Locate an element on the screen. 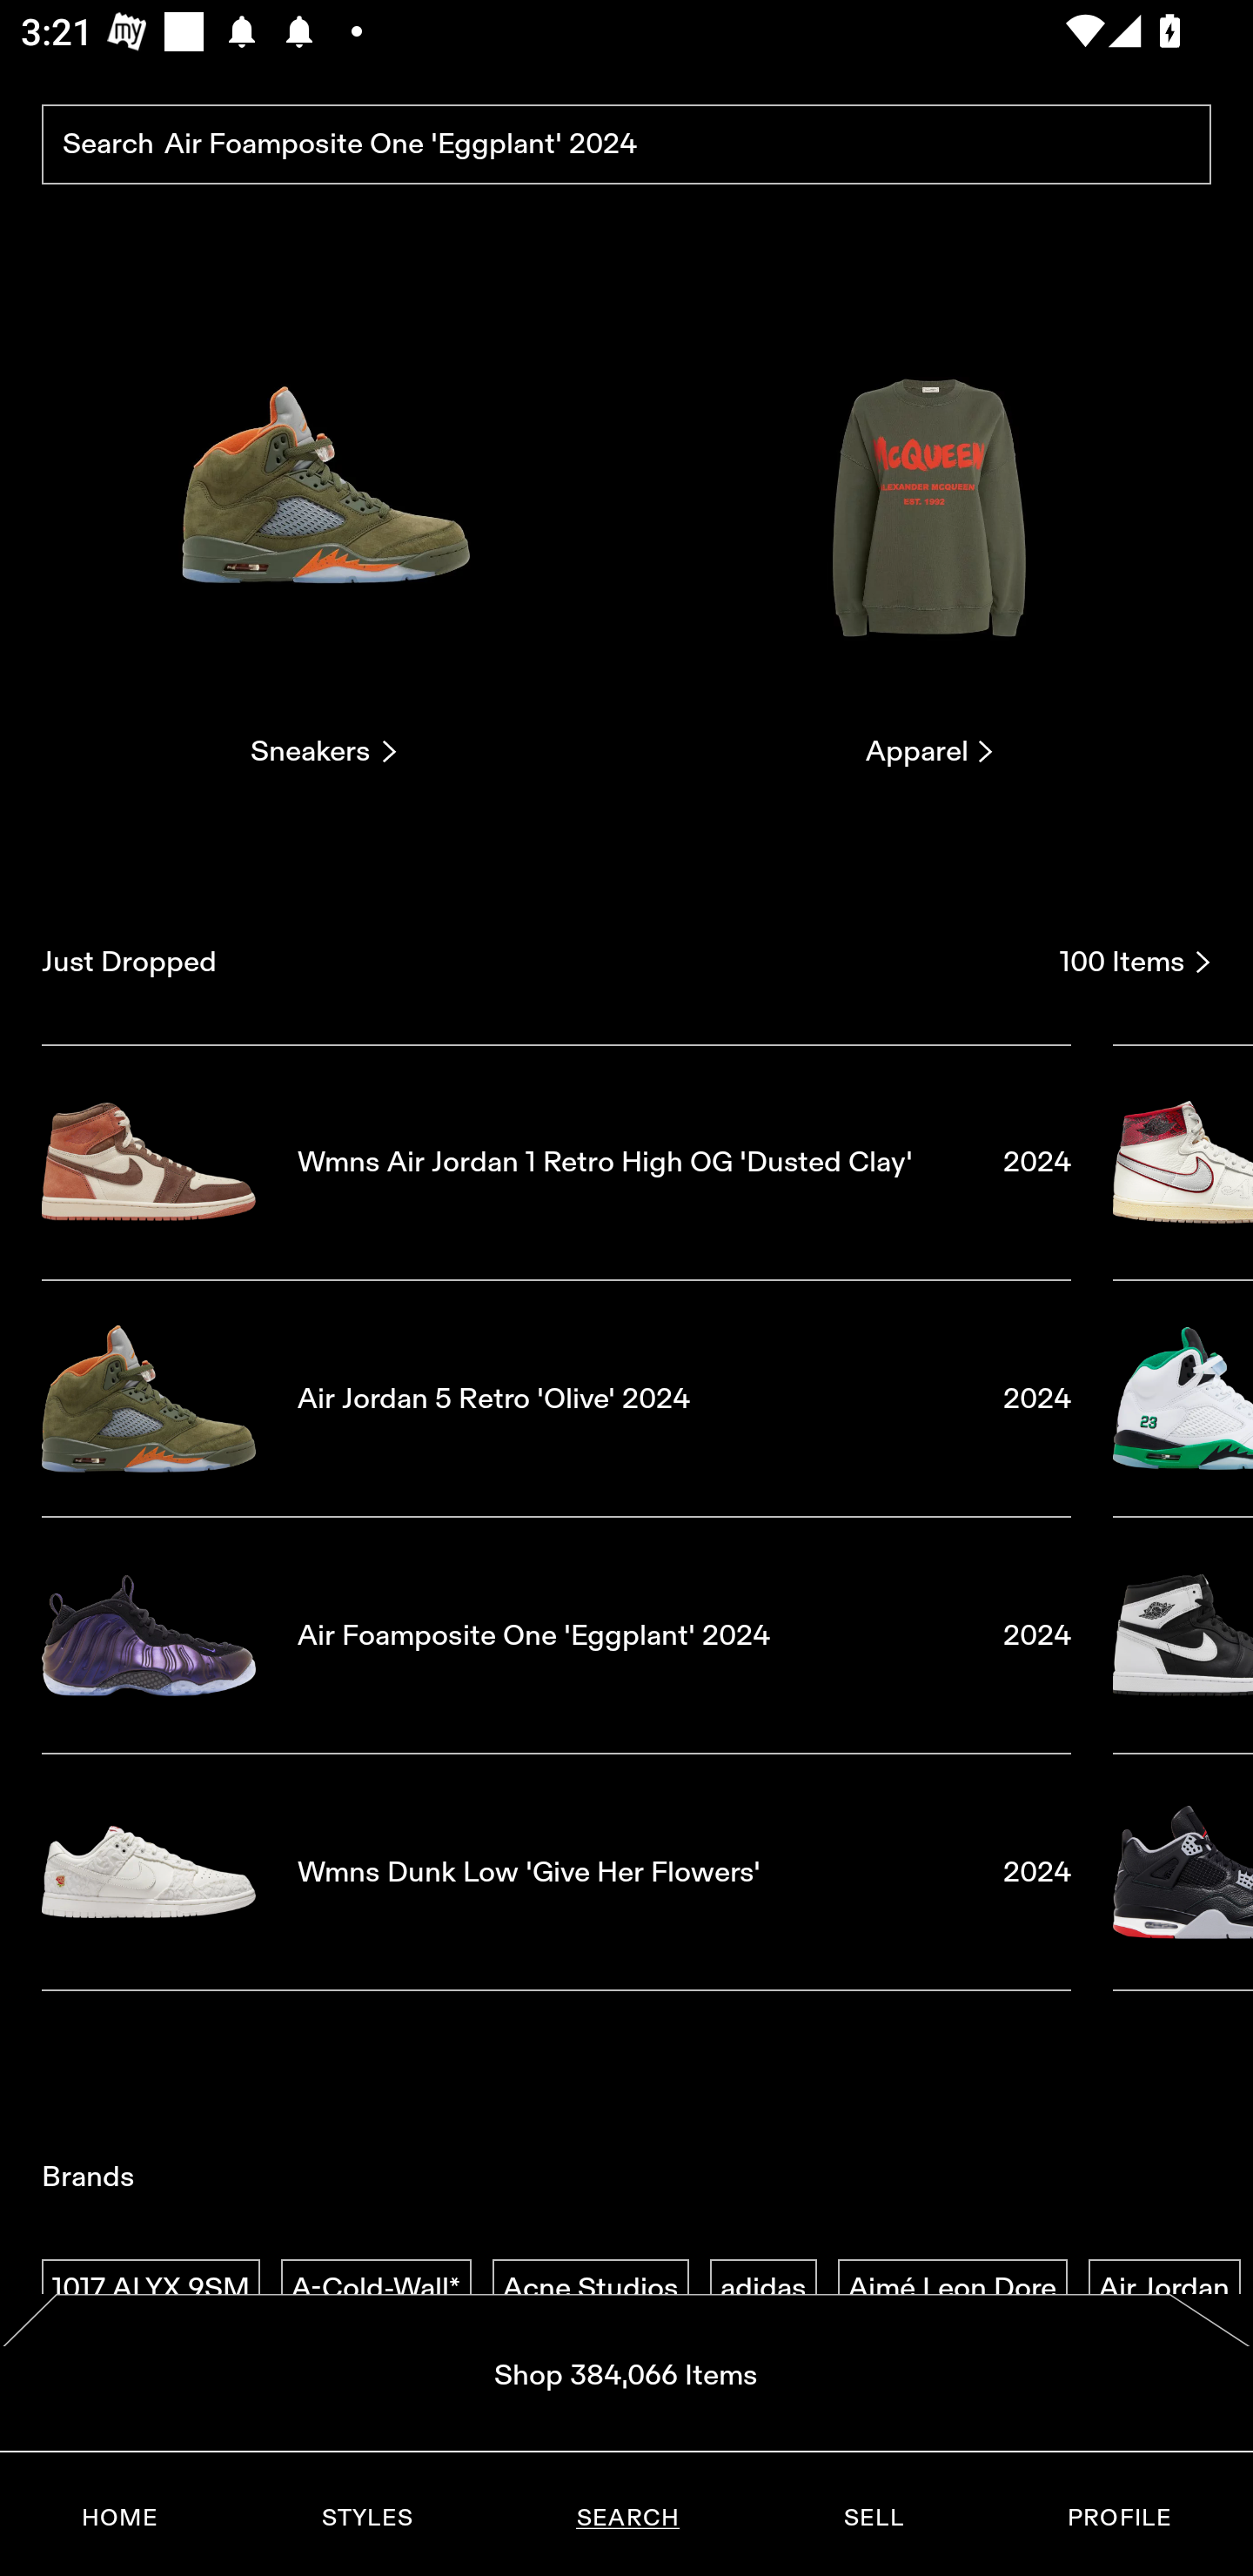  SELL is located at coordinates (873, 2518).